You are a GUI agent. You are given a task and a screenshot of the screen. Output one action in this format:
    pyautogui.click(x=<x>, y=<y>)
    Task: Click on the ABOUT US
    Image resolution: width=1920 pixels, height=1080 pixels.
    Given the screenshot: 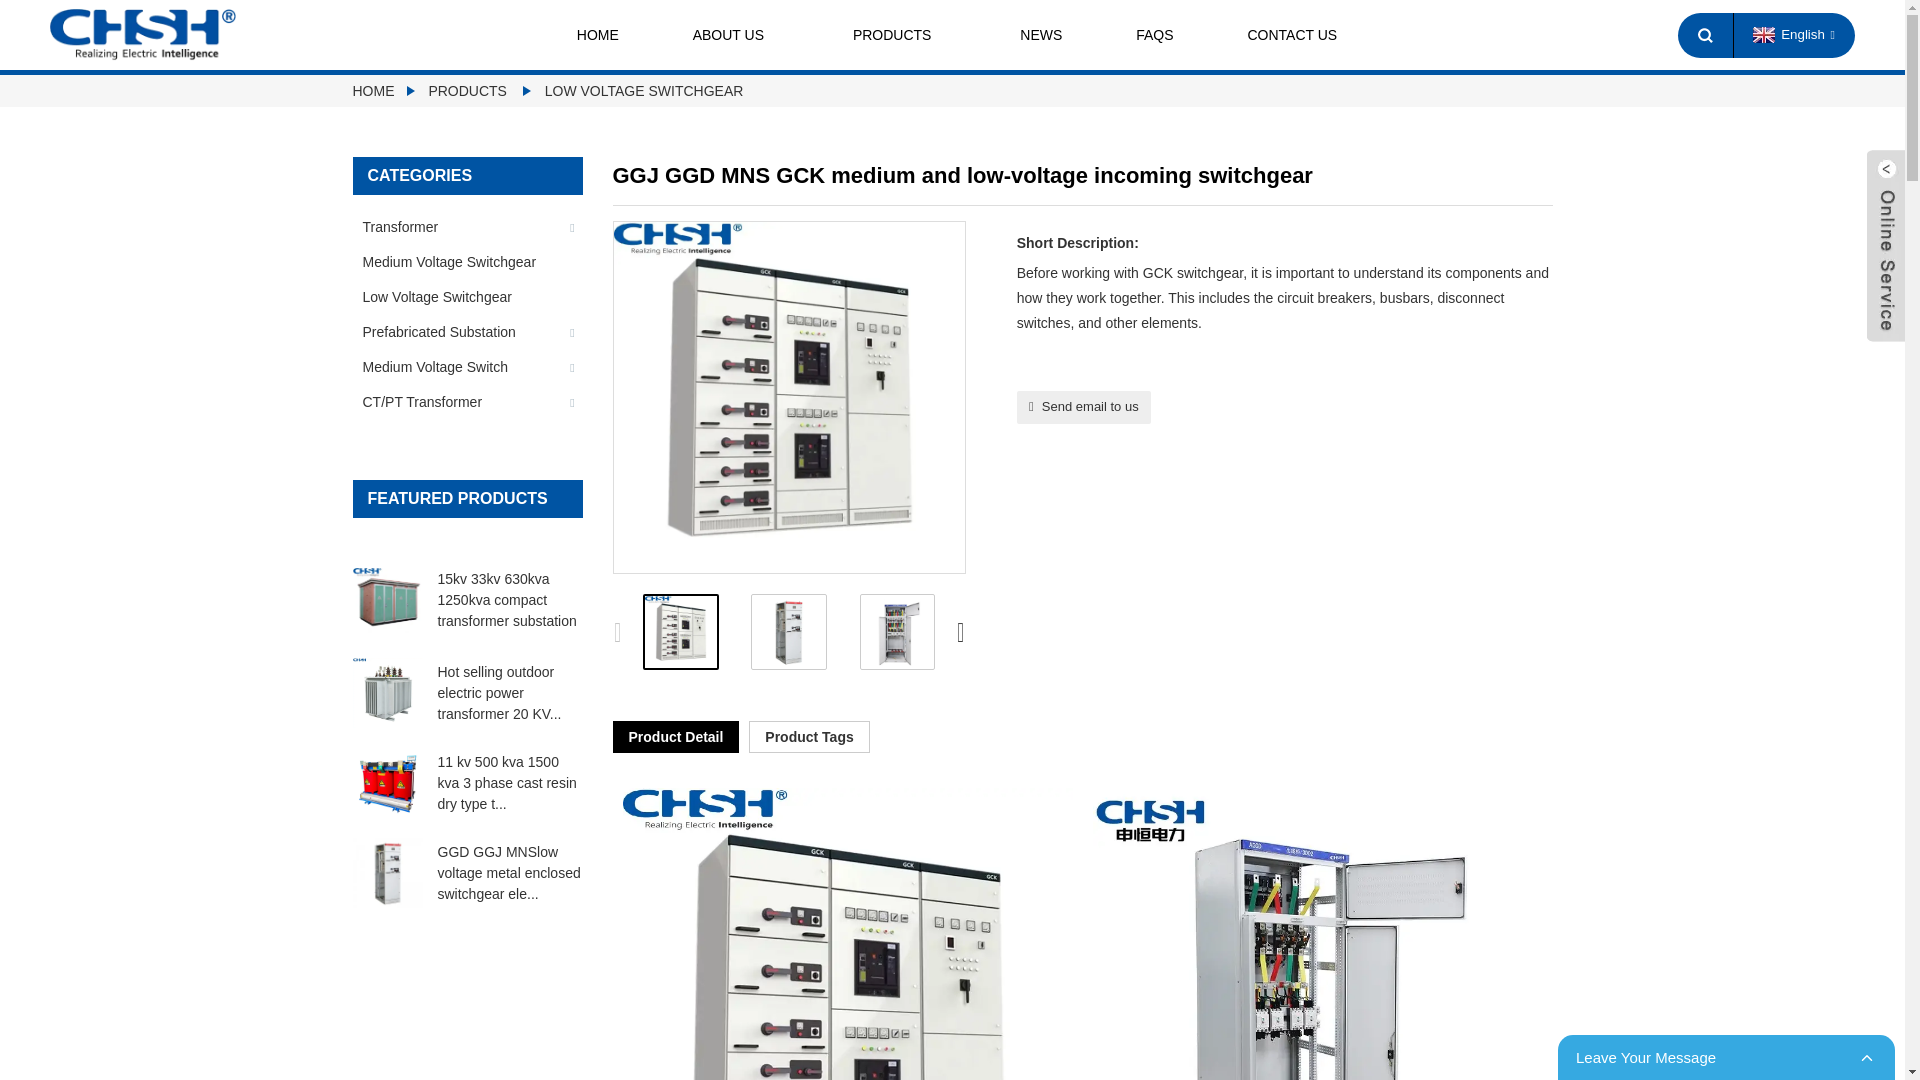 What is the action you would take?
    pyautogui.click(x=736, y=35)
    